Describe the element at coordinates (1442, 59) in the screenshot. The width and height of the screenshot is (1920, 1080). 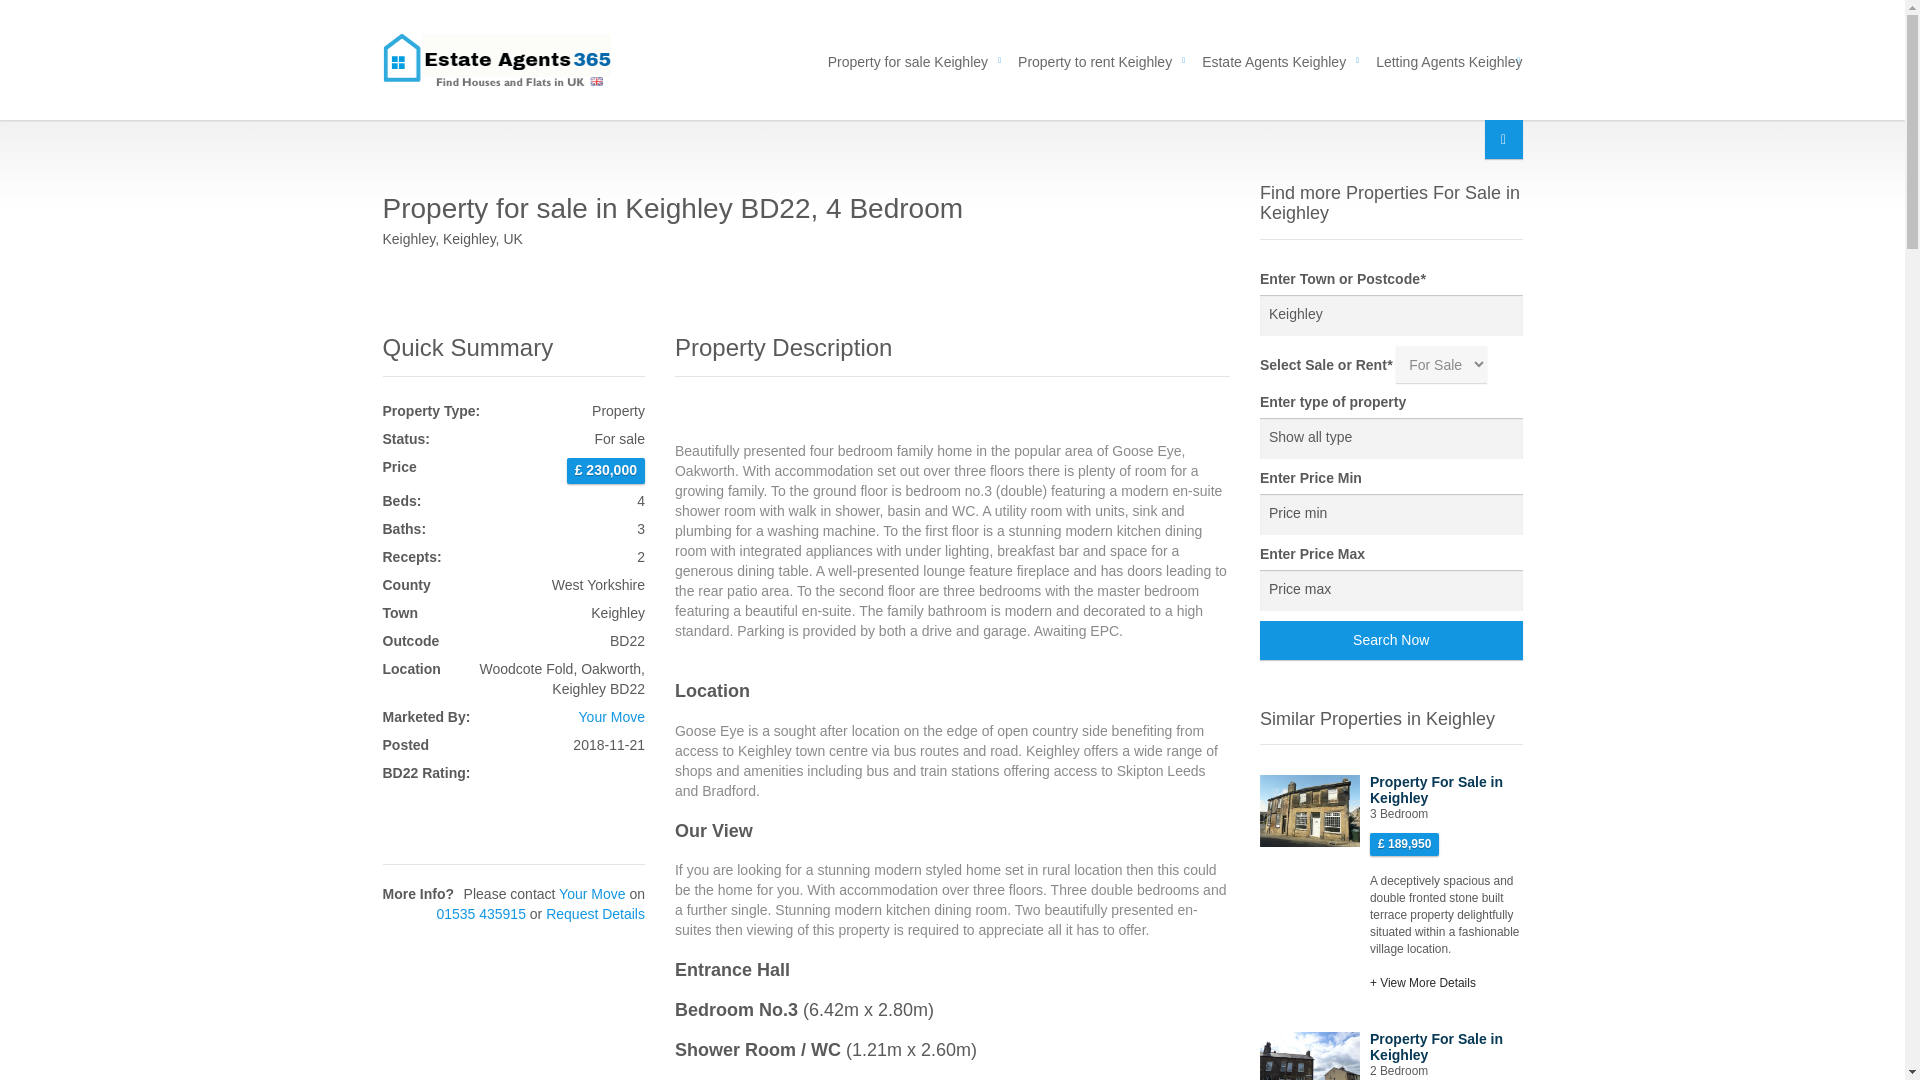
I see `Letting Agents Keighley` at that location.